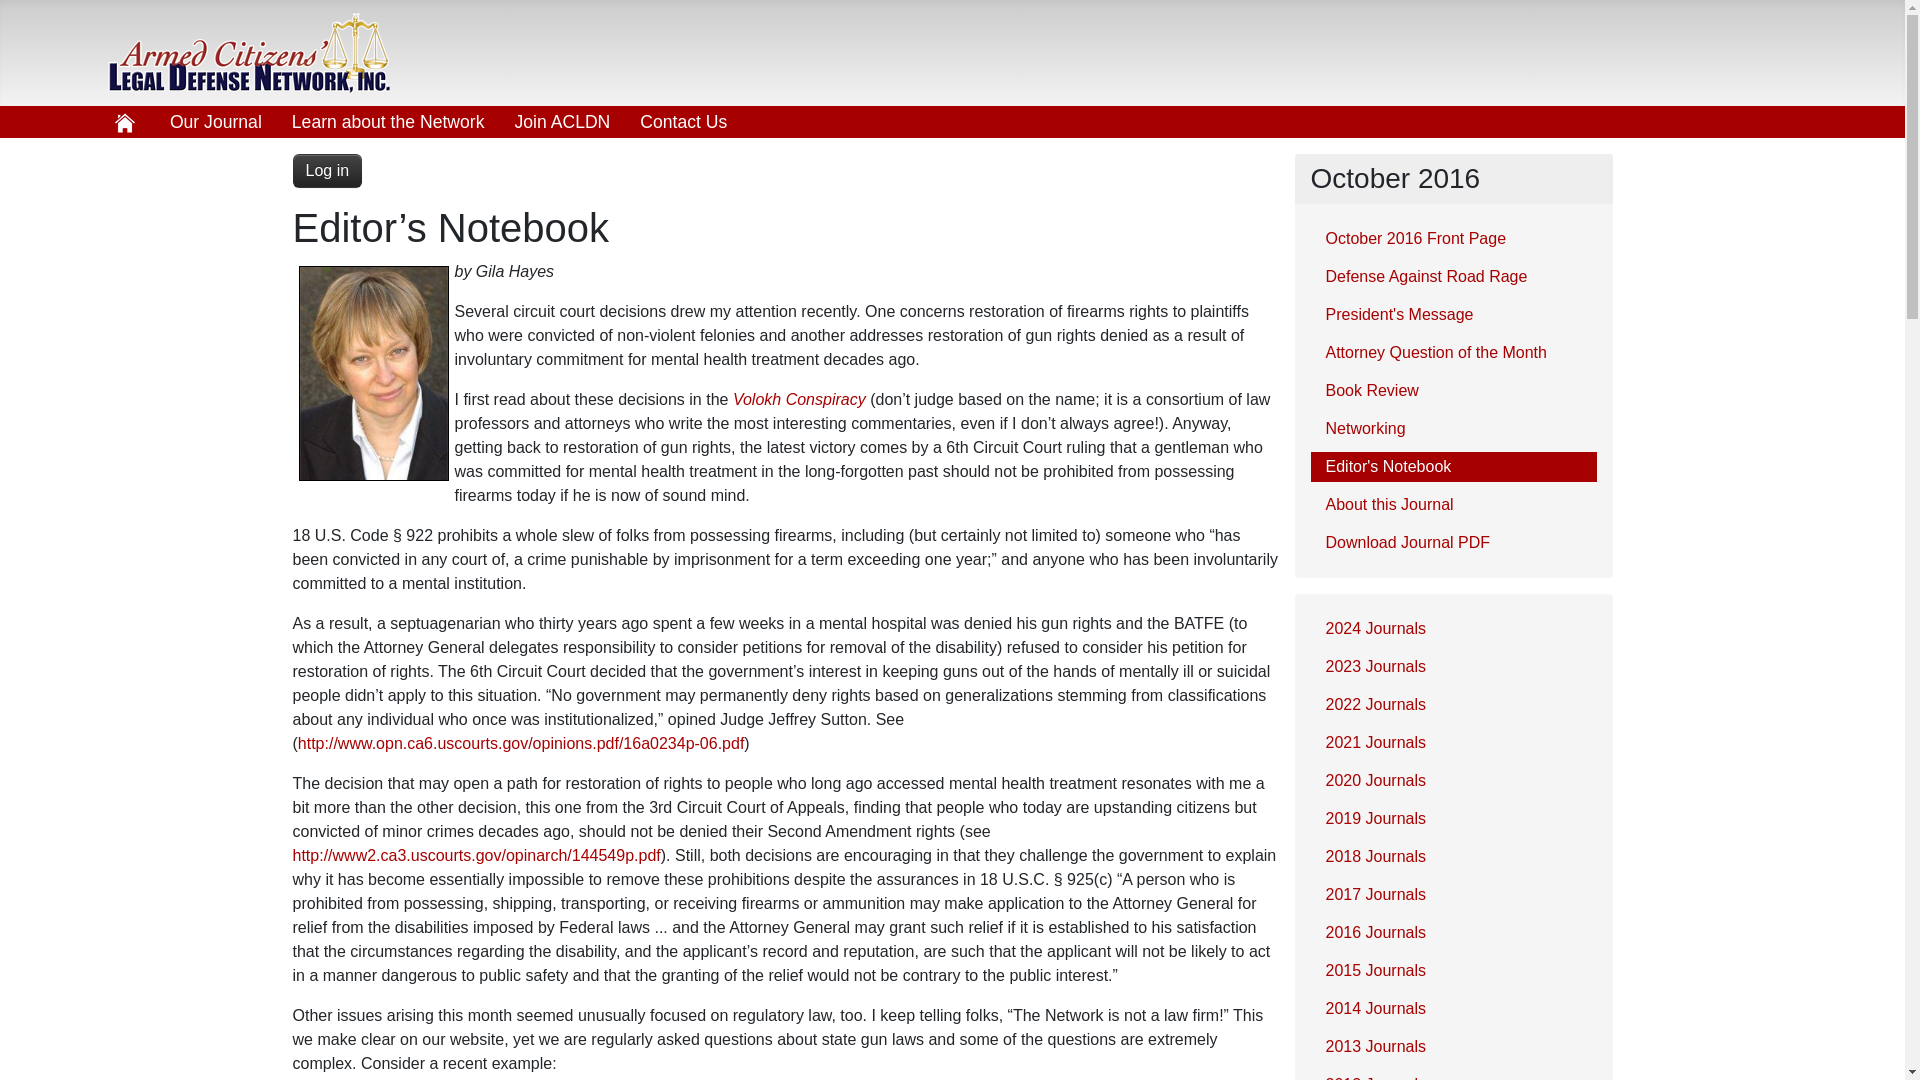 The height and width of the screenshot is (1080, 1920). What do you see at coordinates (1452, 856) in the screenshot?
I see `2018 Journals` at bounding box center [1452, 856].